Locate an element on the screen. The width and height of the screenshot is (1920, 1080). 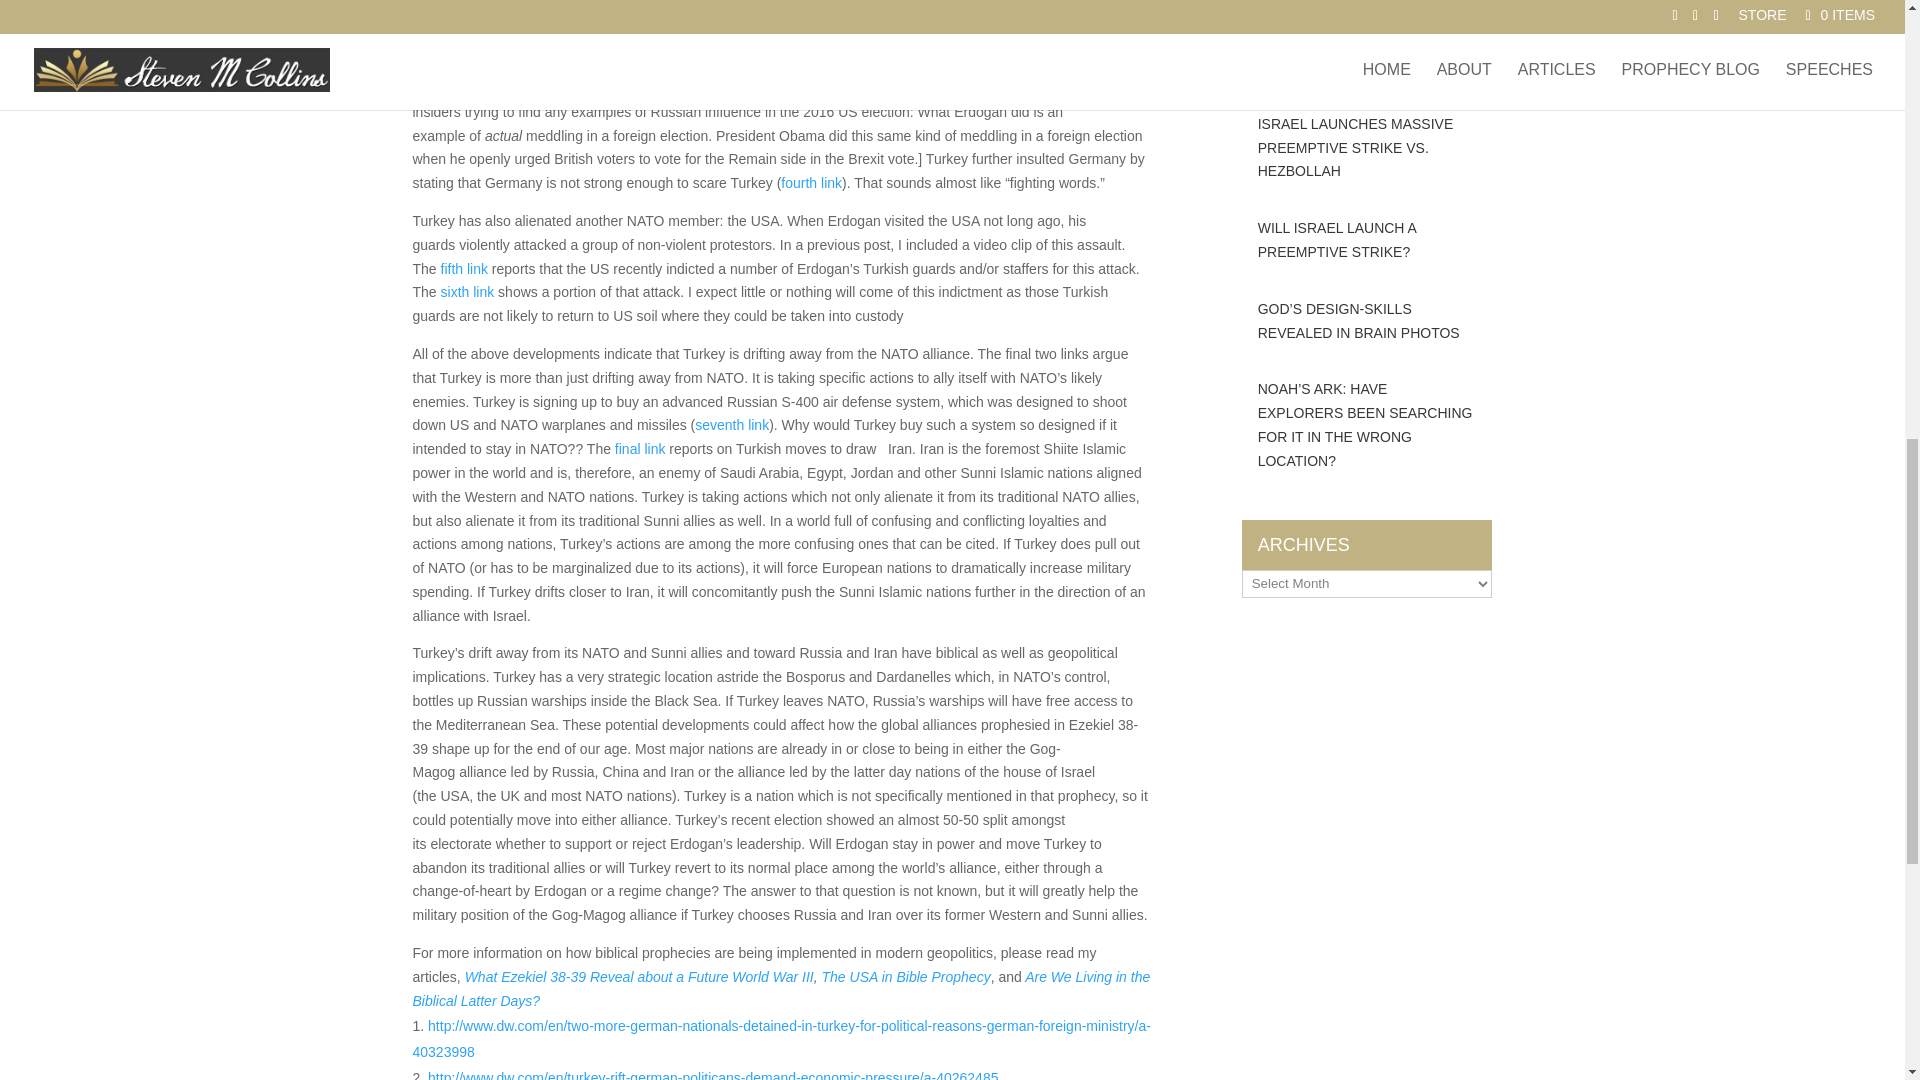
The USA in Bible Prophecy is located at coordinates (906, 976).